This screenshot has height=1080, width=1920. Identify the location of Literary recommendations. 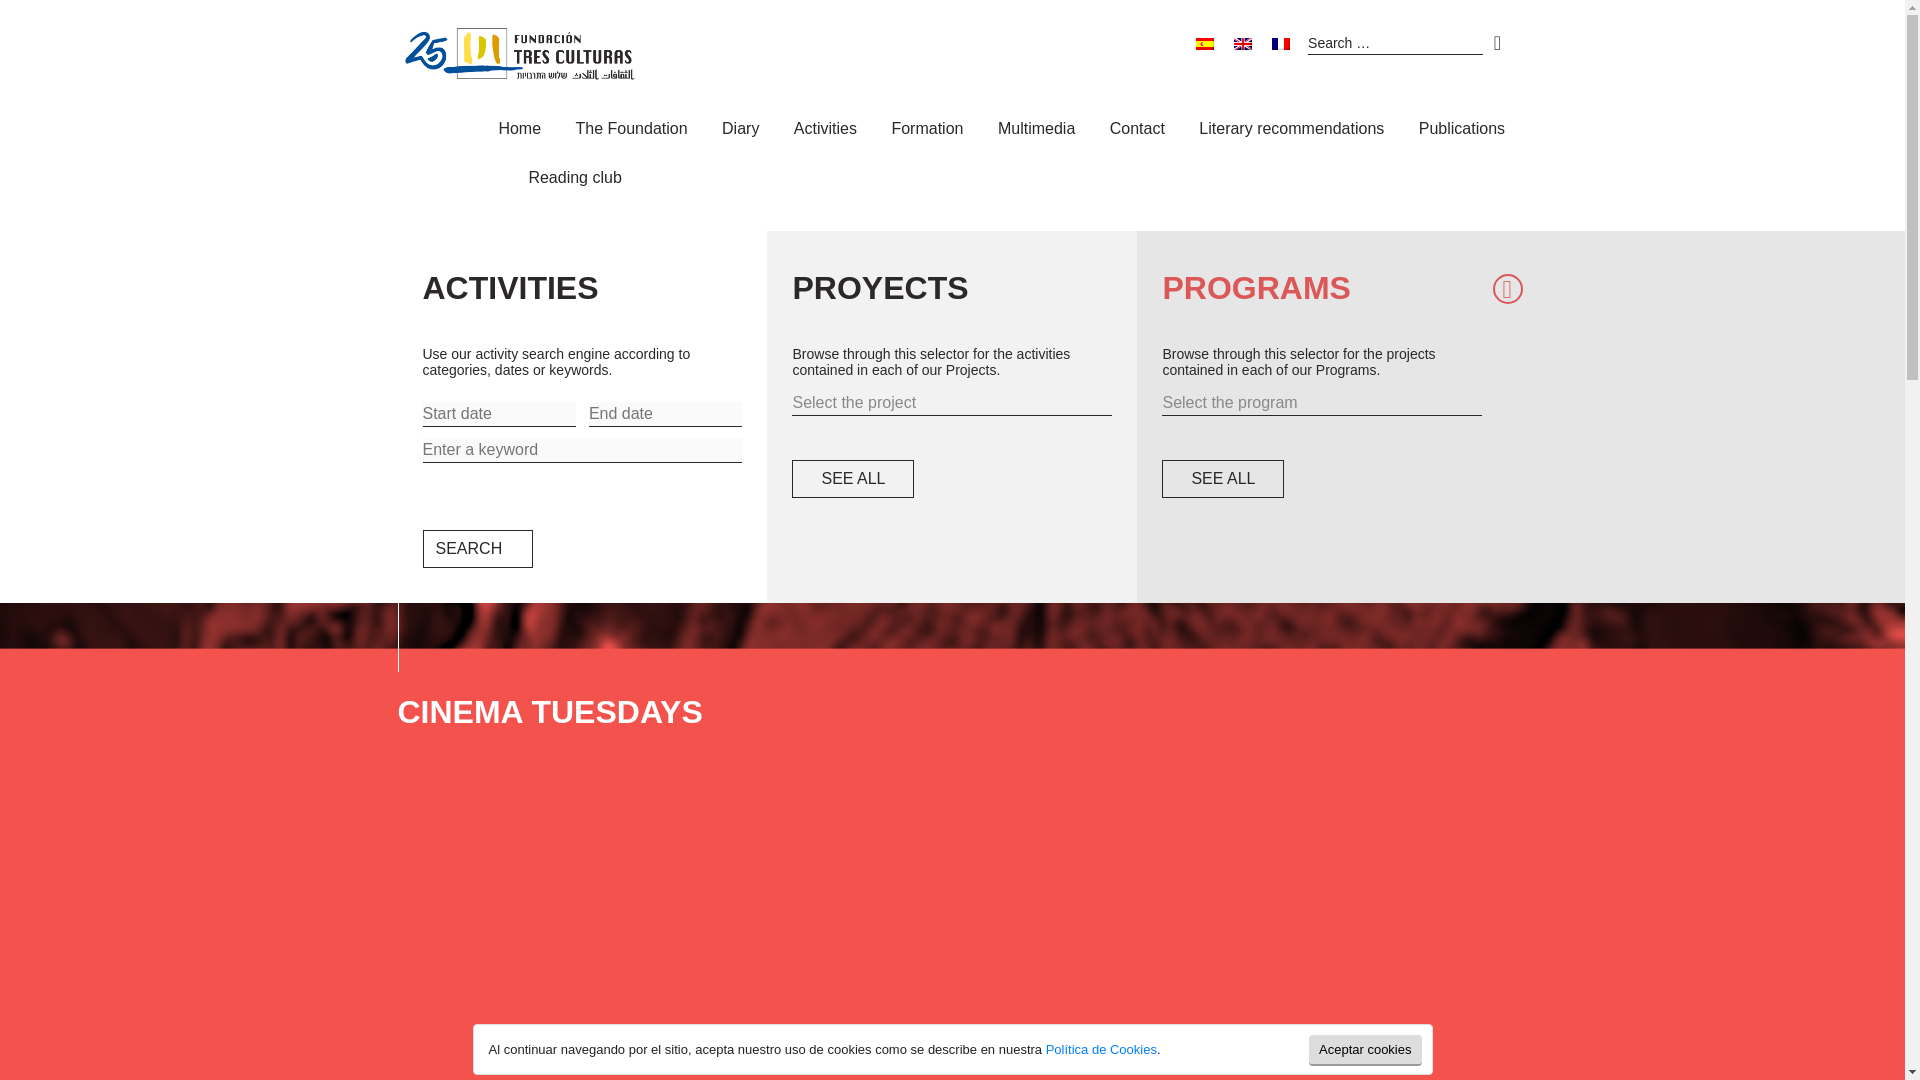
(1291, 132).